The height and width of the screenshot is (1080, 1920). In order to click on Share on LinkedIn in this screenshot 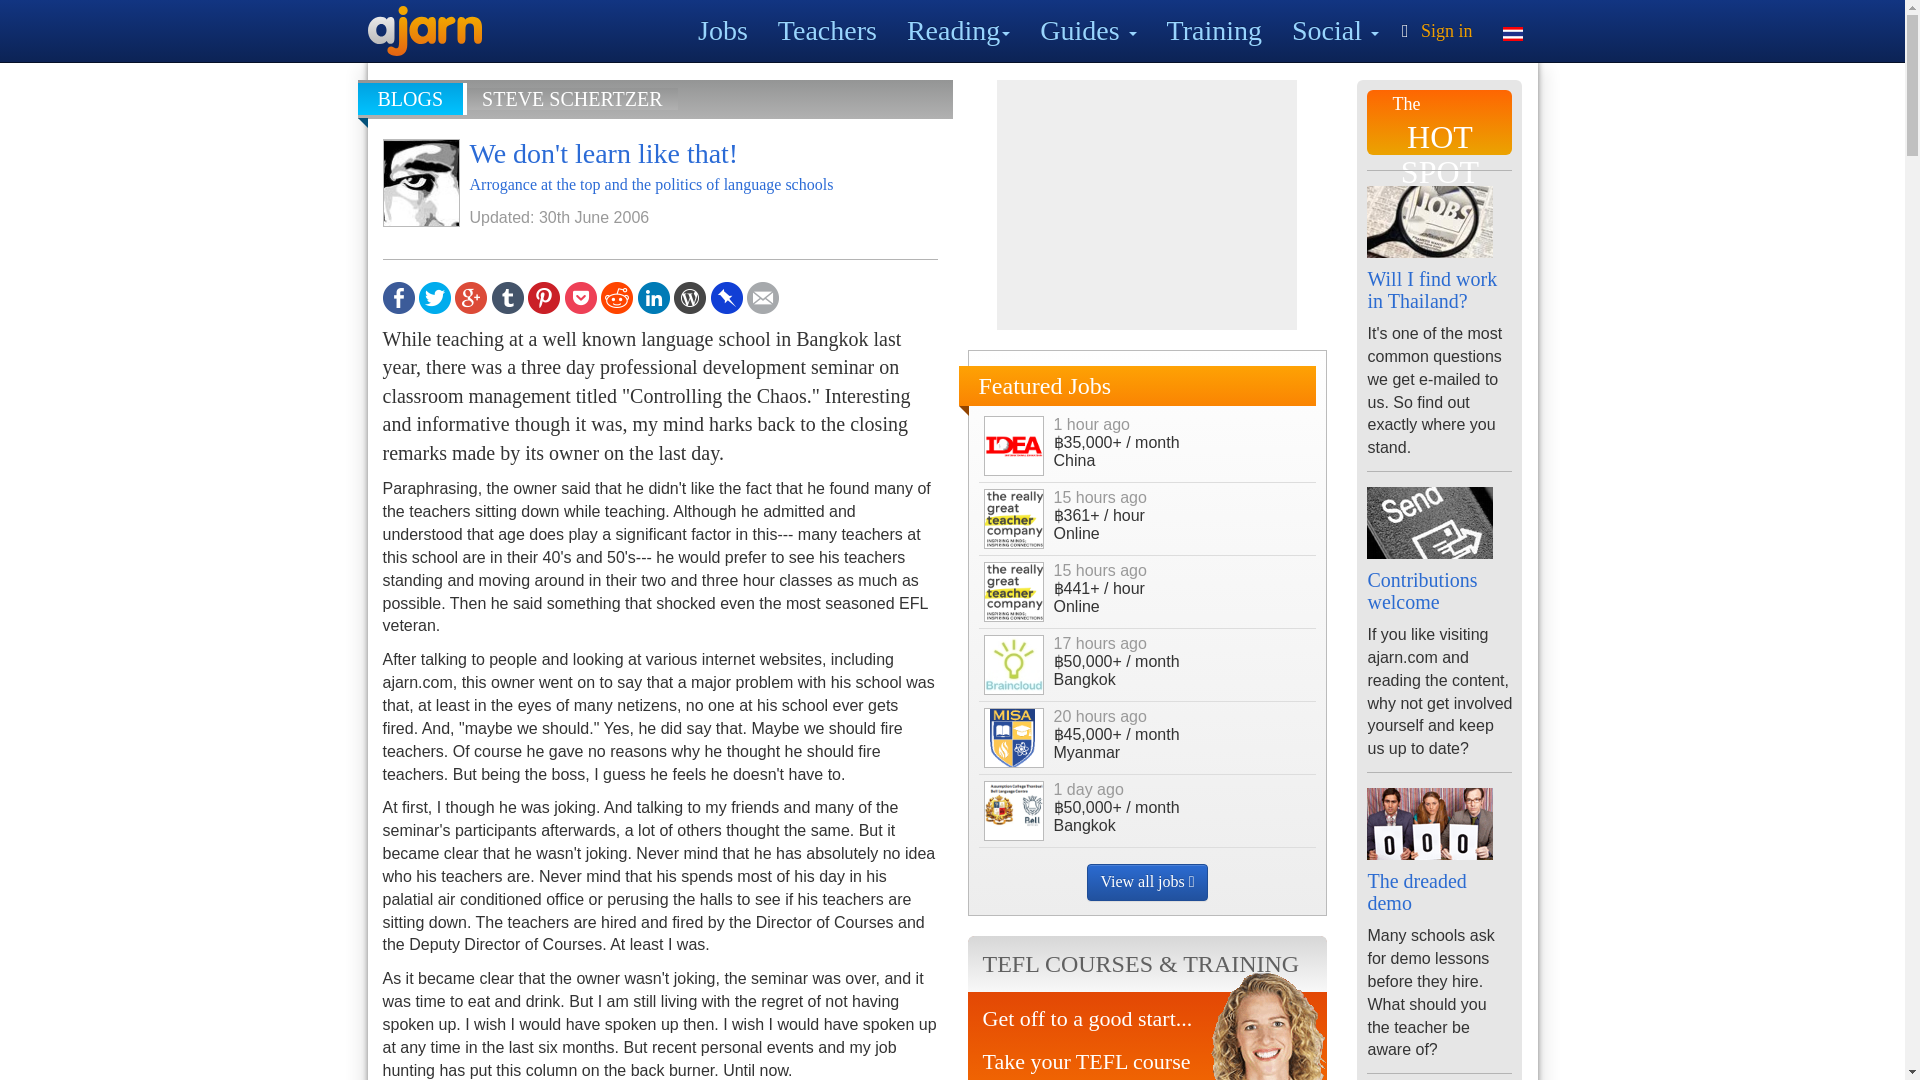, I will do `click(654, 295)`.